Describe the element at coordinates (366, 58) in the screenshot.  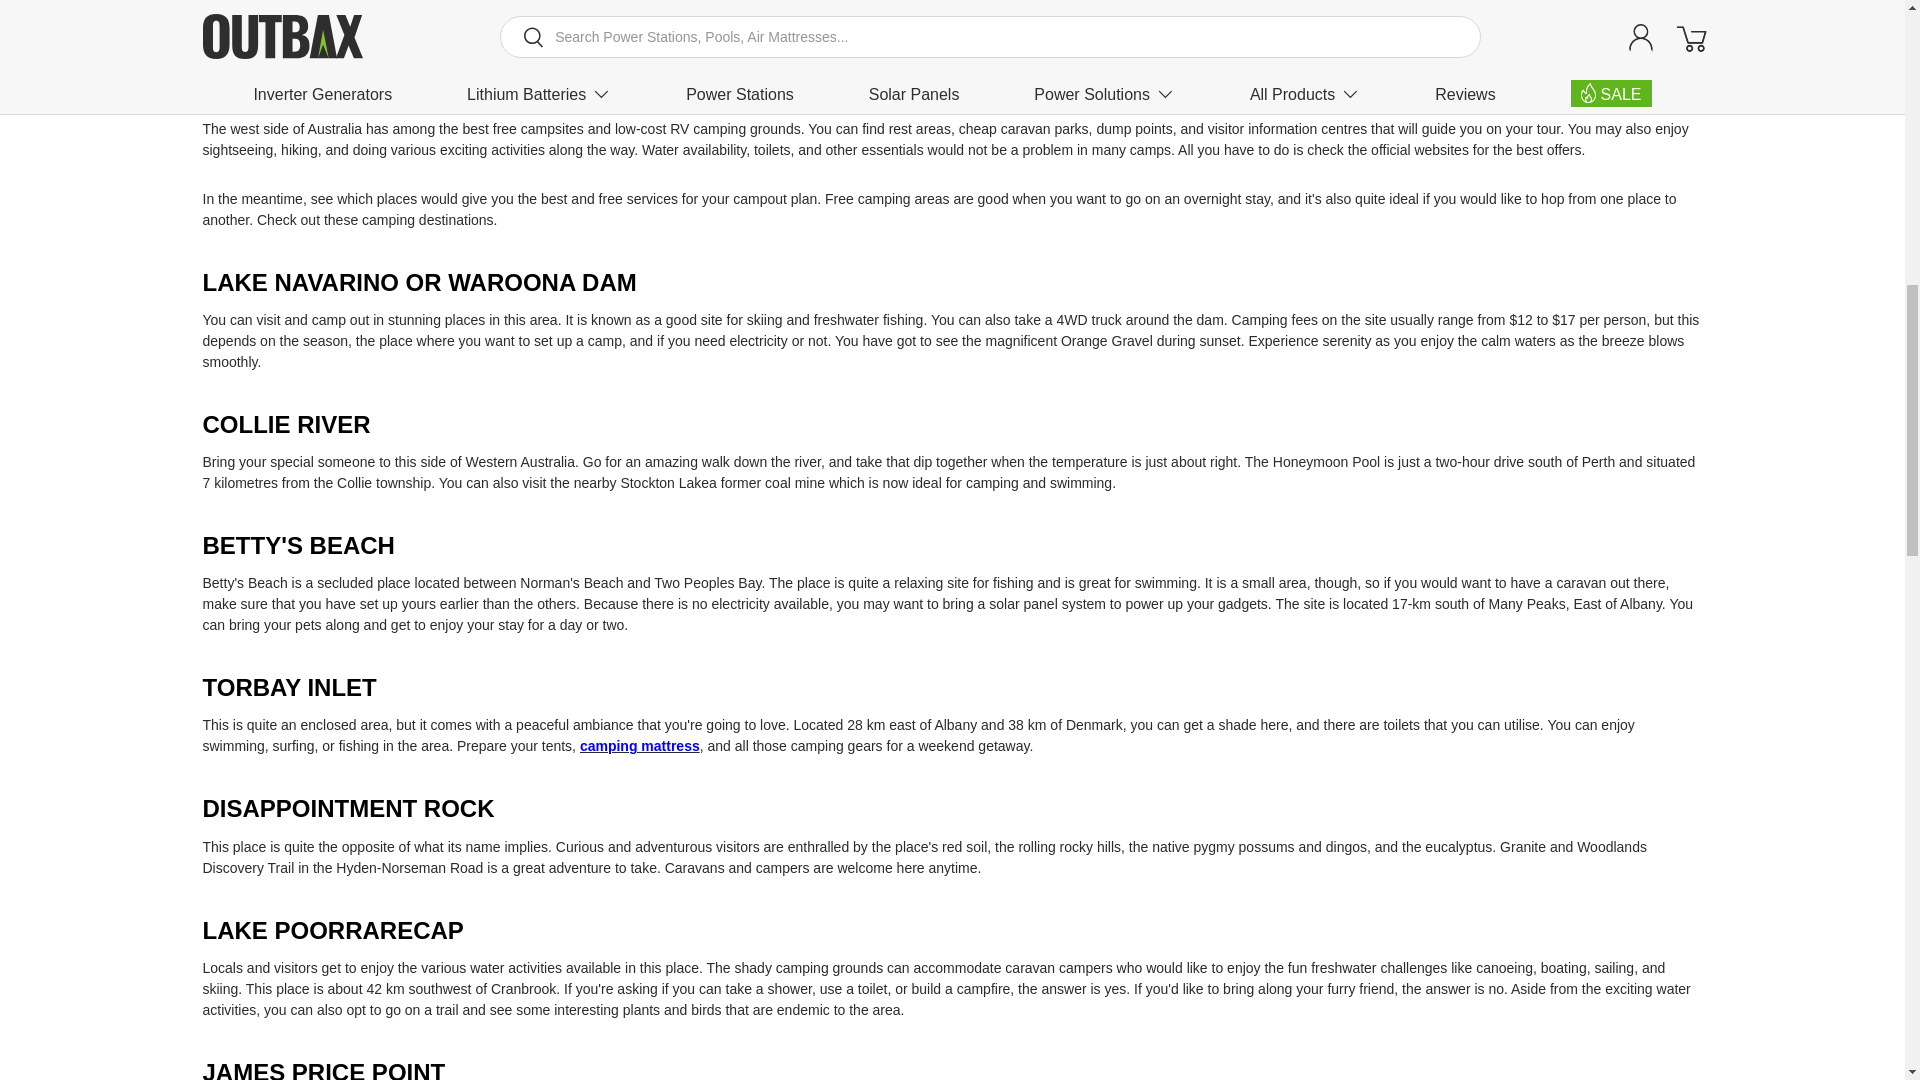
I see `Top 10 Bushwalking and Camping Spots in Australia` at that location.